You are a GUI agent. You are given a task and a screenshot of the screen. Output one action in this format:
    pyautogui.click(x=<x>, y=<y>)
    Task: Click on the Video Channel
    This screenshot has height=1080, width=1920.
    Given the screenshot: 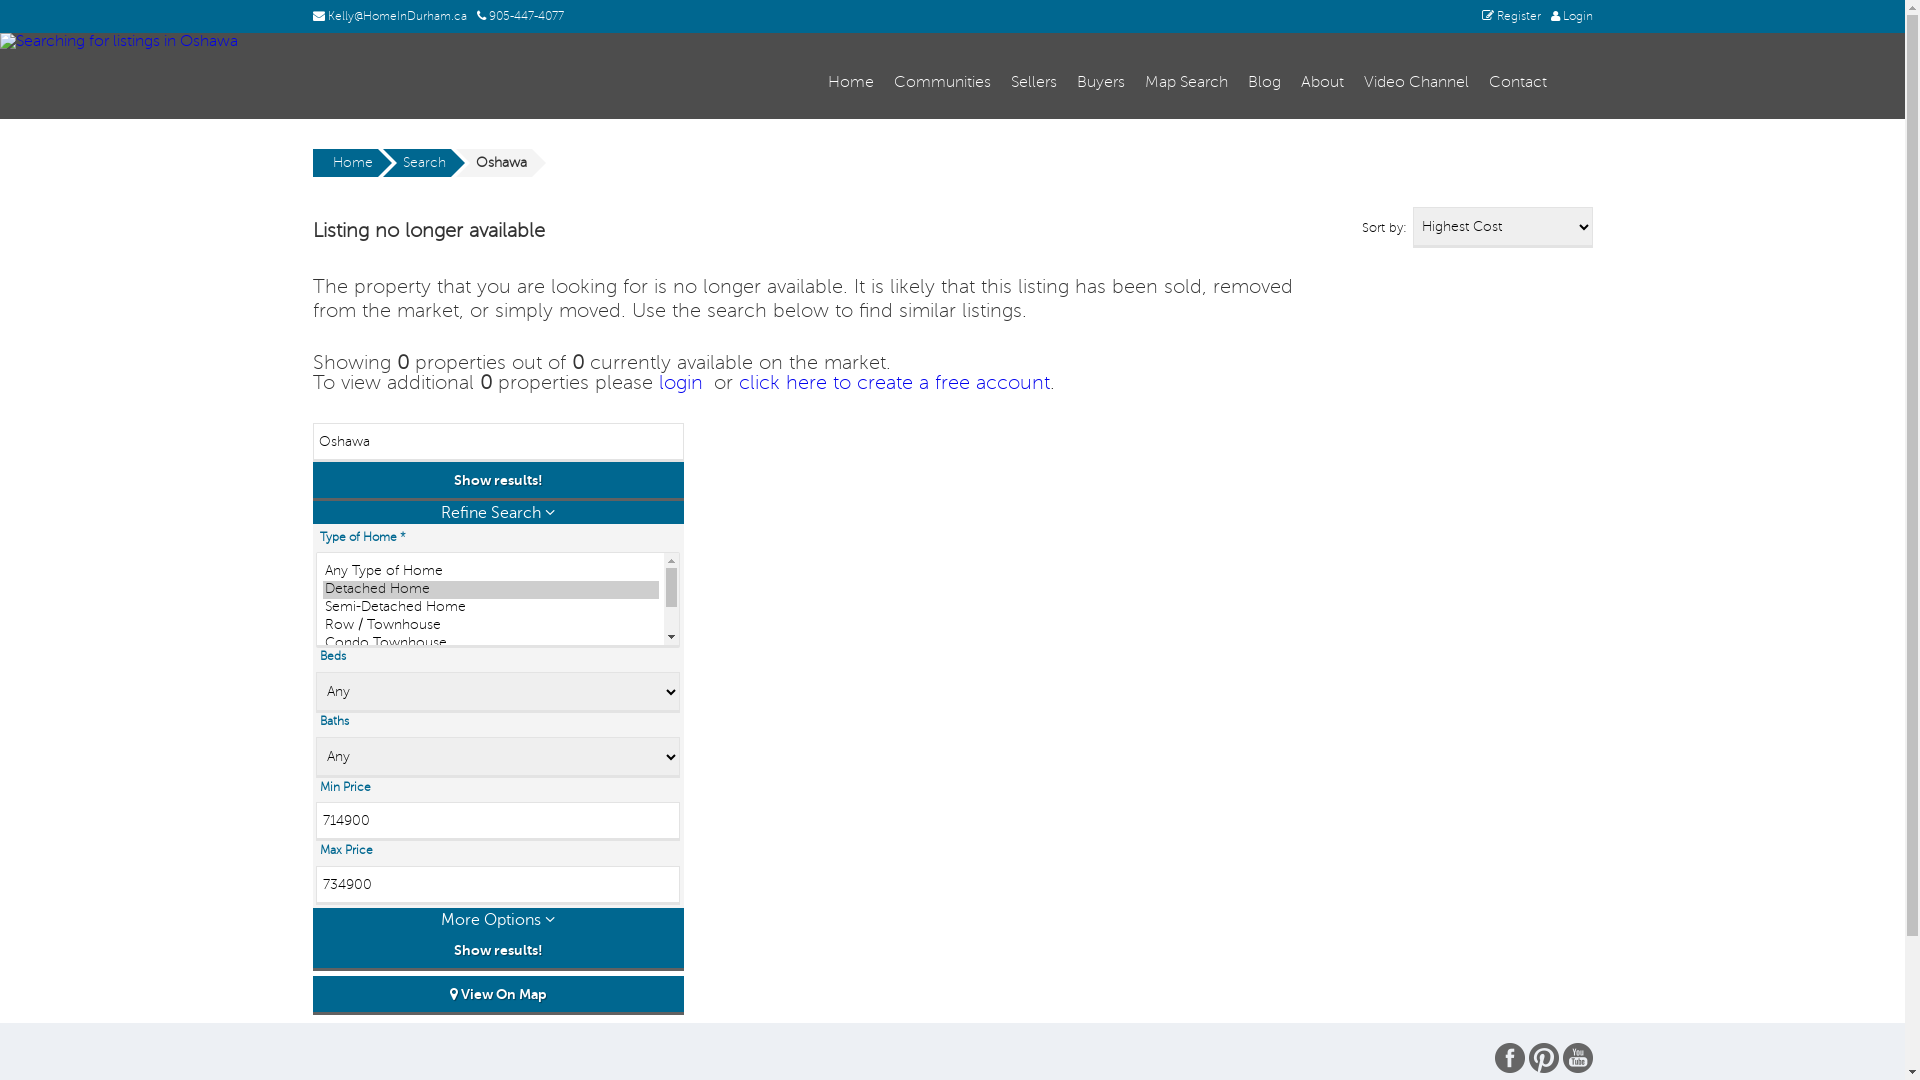 What is the action you would take?
    pyautogui.click(x=1416, y=84)
    